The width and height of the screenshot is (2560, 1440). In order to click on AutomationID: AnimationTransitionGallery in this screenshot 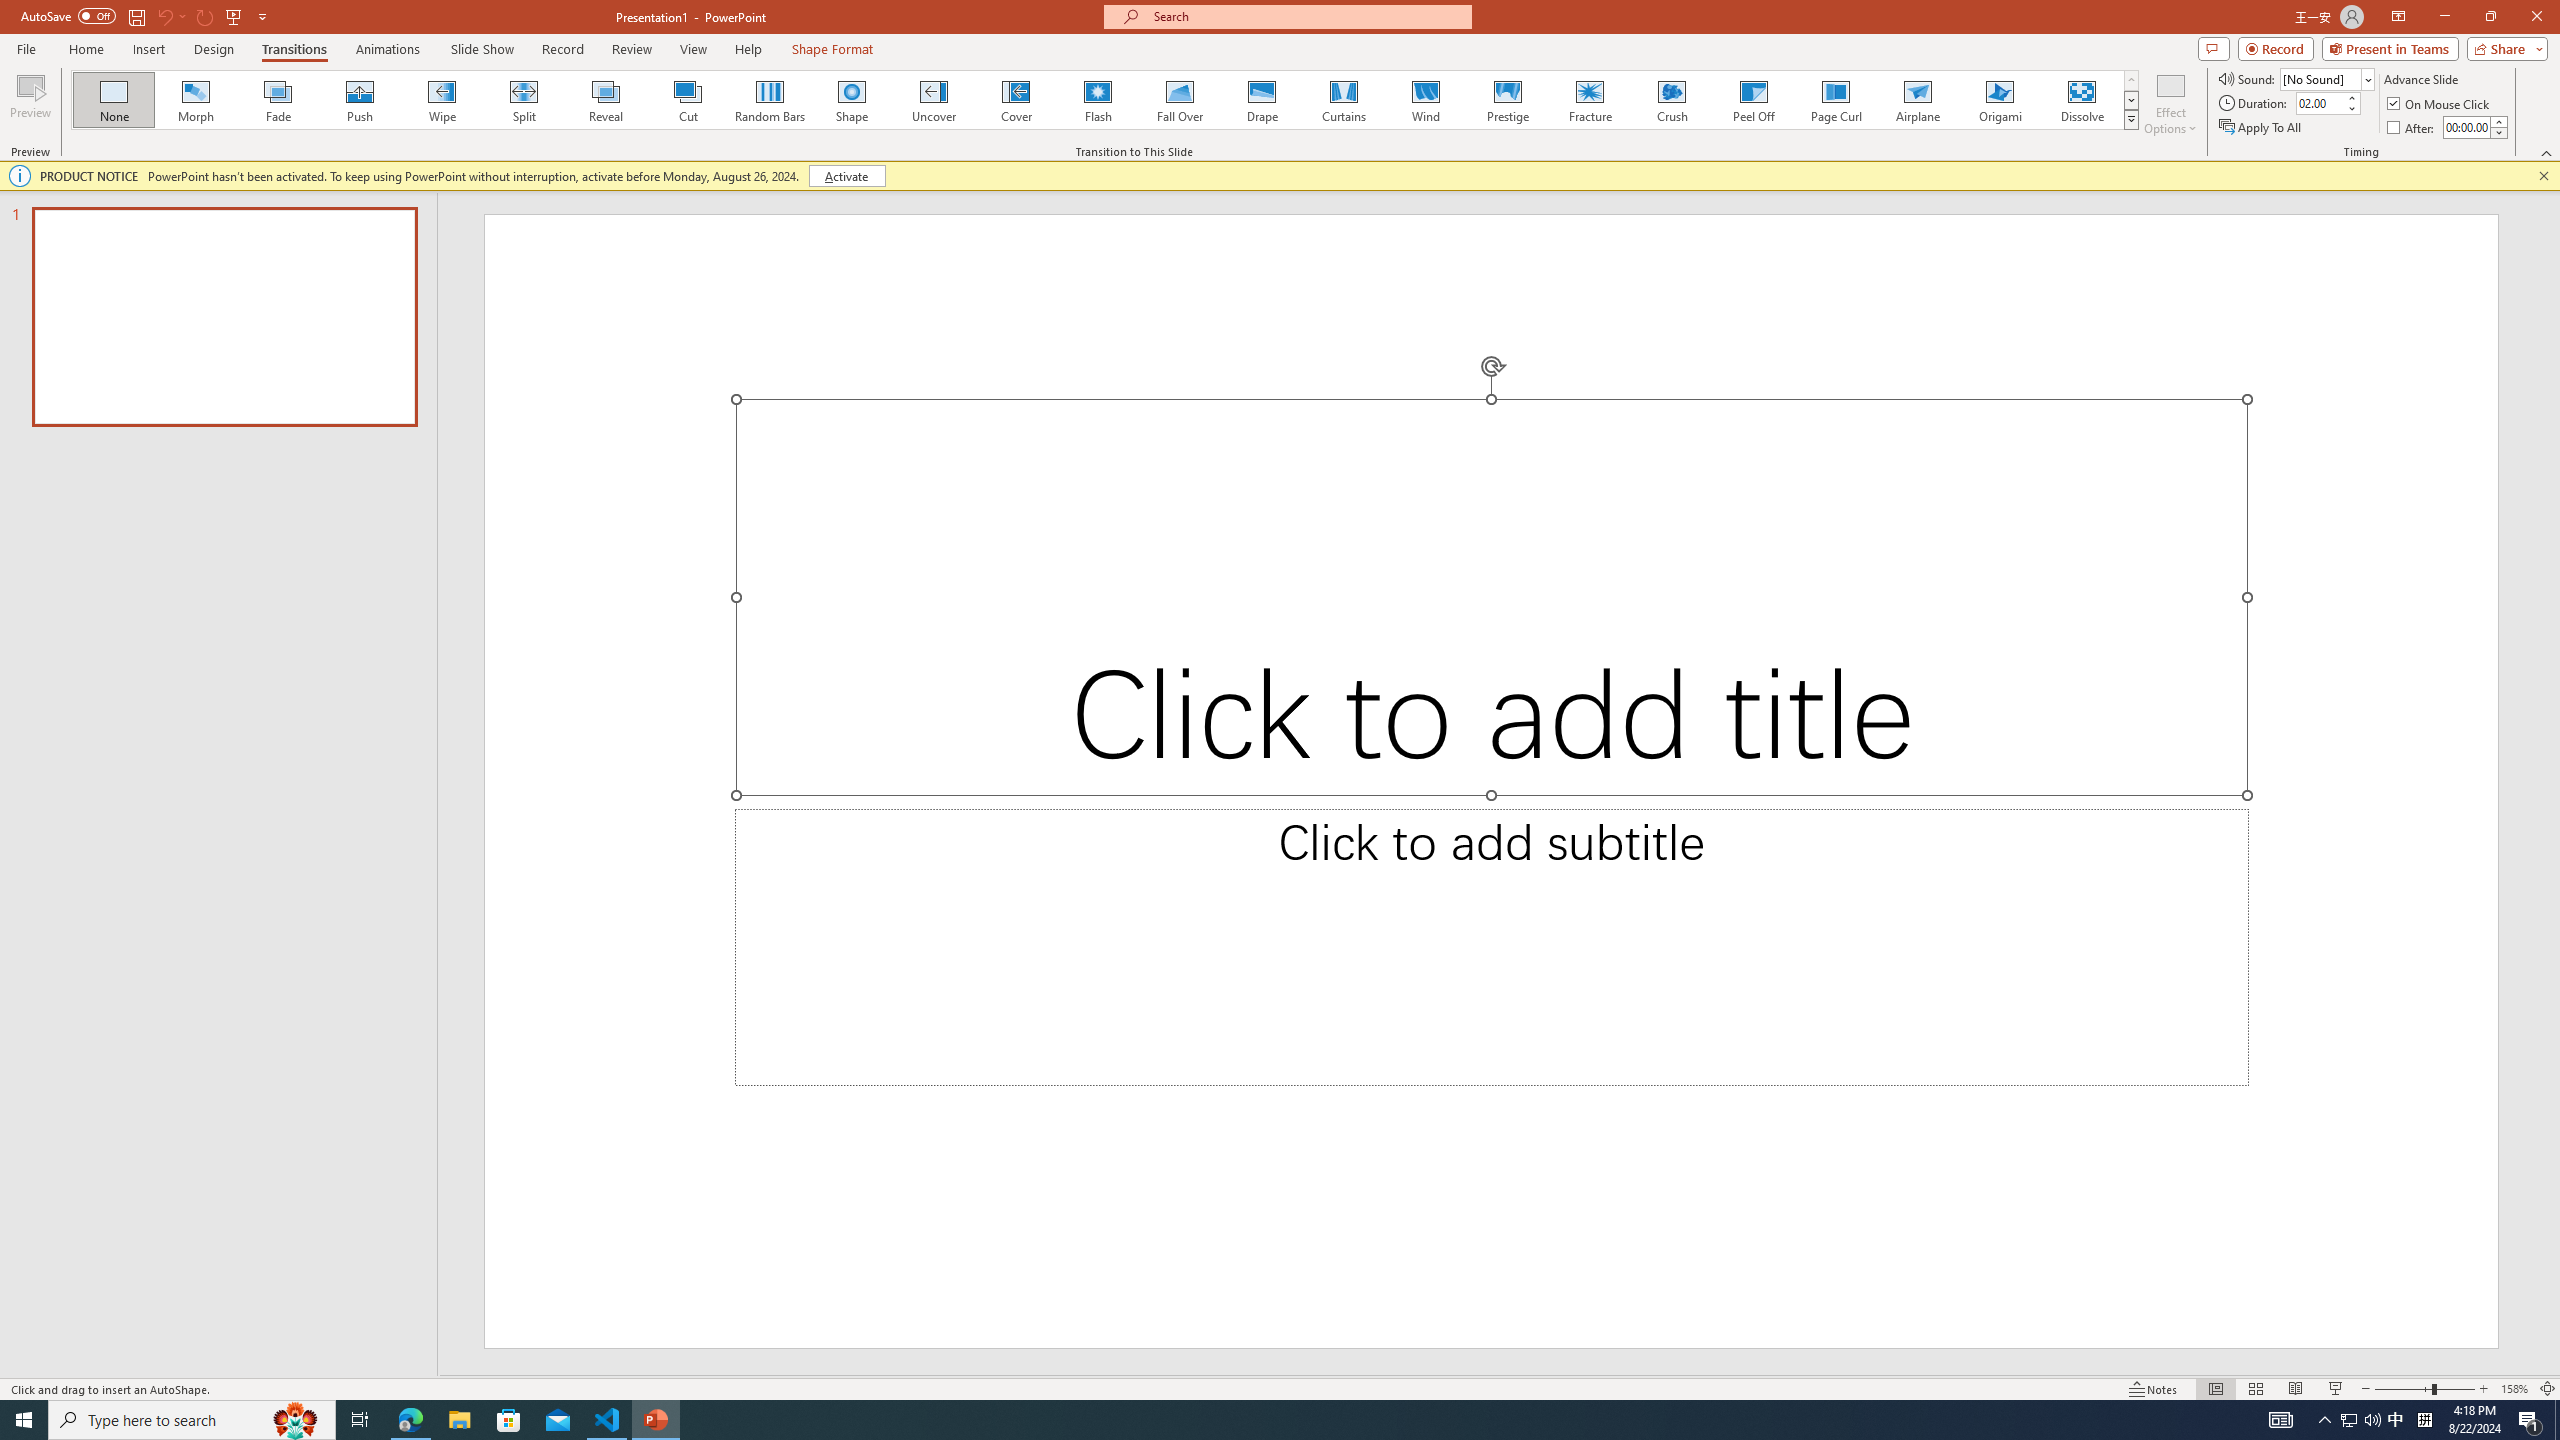, I will do `click(1106, 100)`.